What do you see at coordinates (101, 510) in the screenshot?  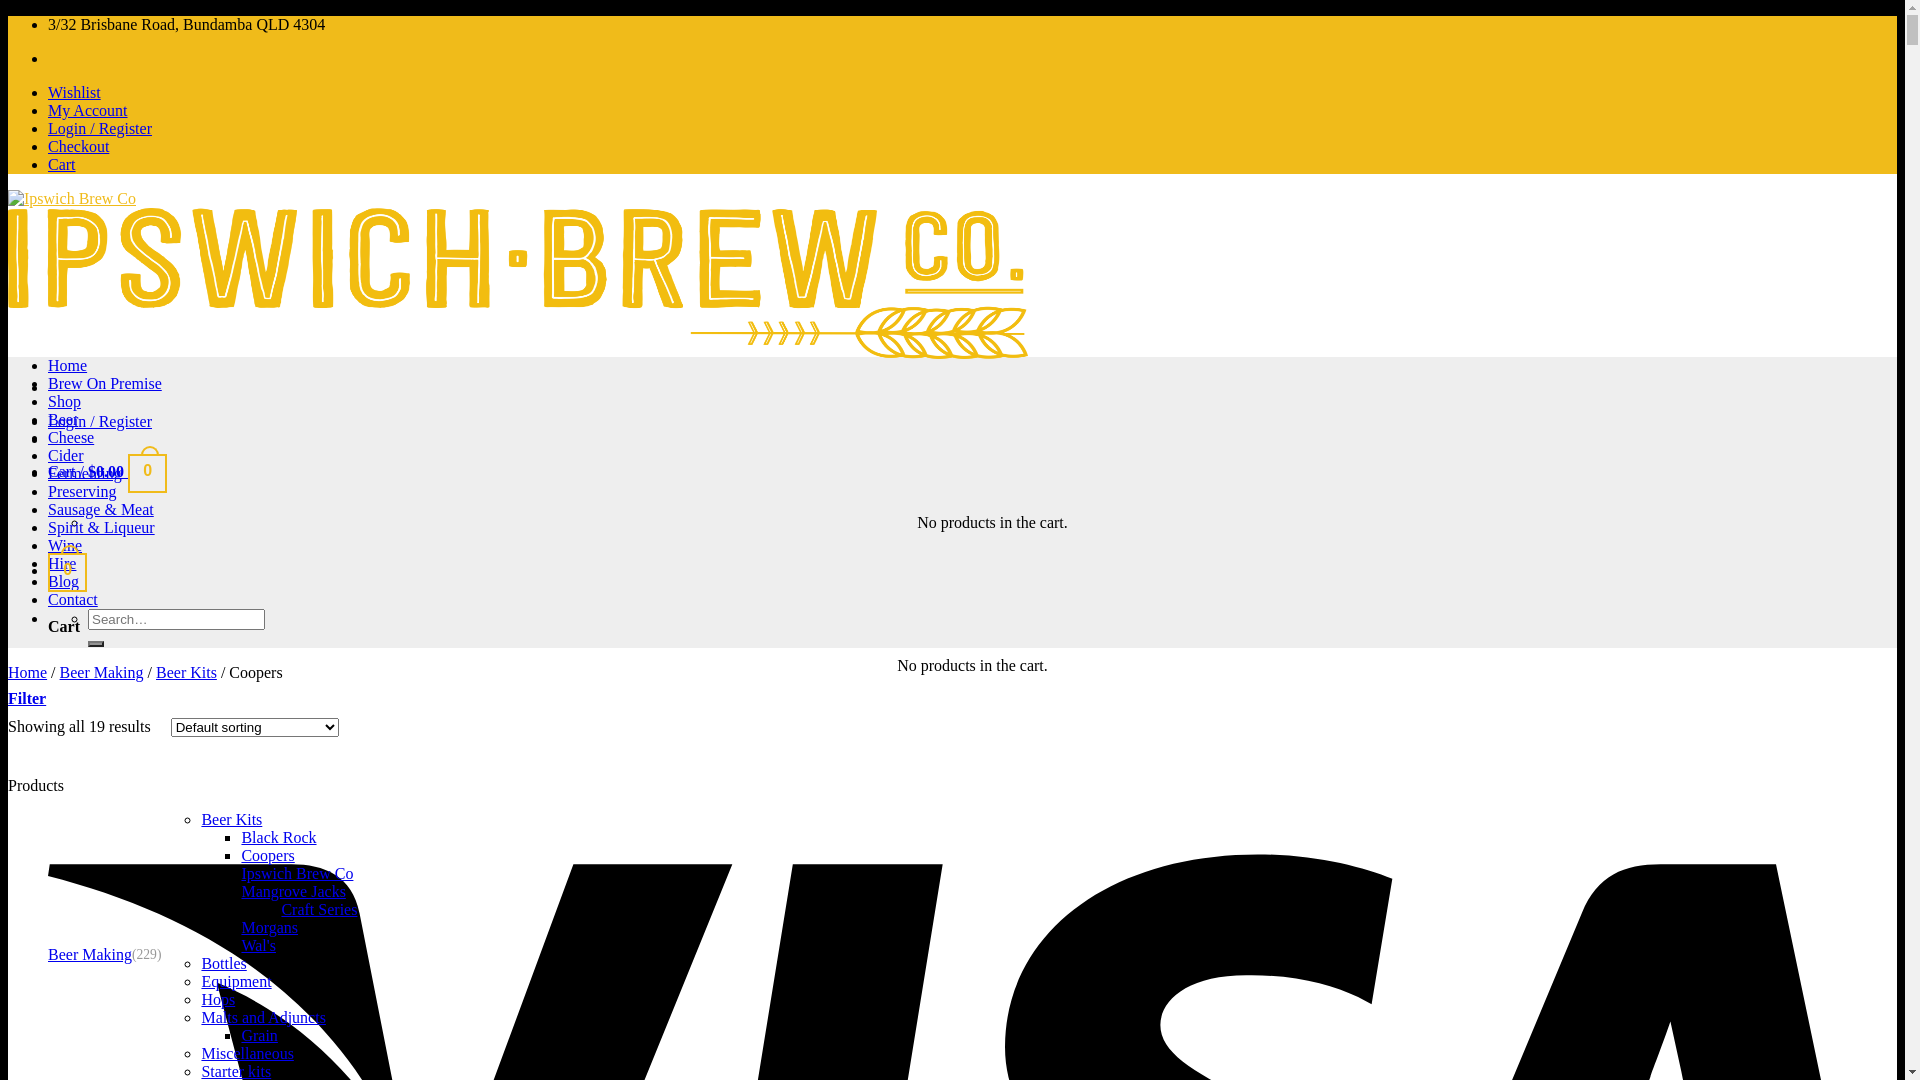 I see `Sausage & Meat` at bounding box center [101, 510].